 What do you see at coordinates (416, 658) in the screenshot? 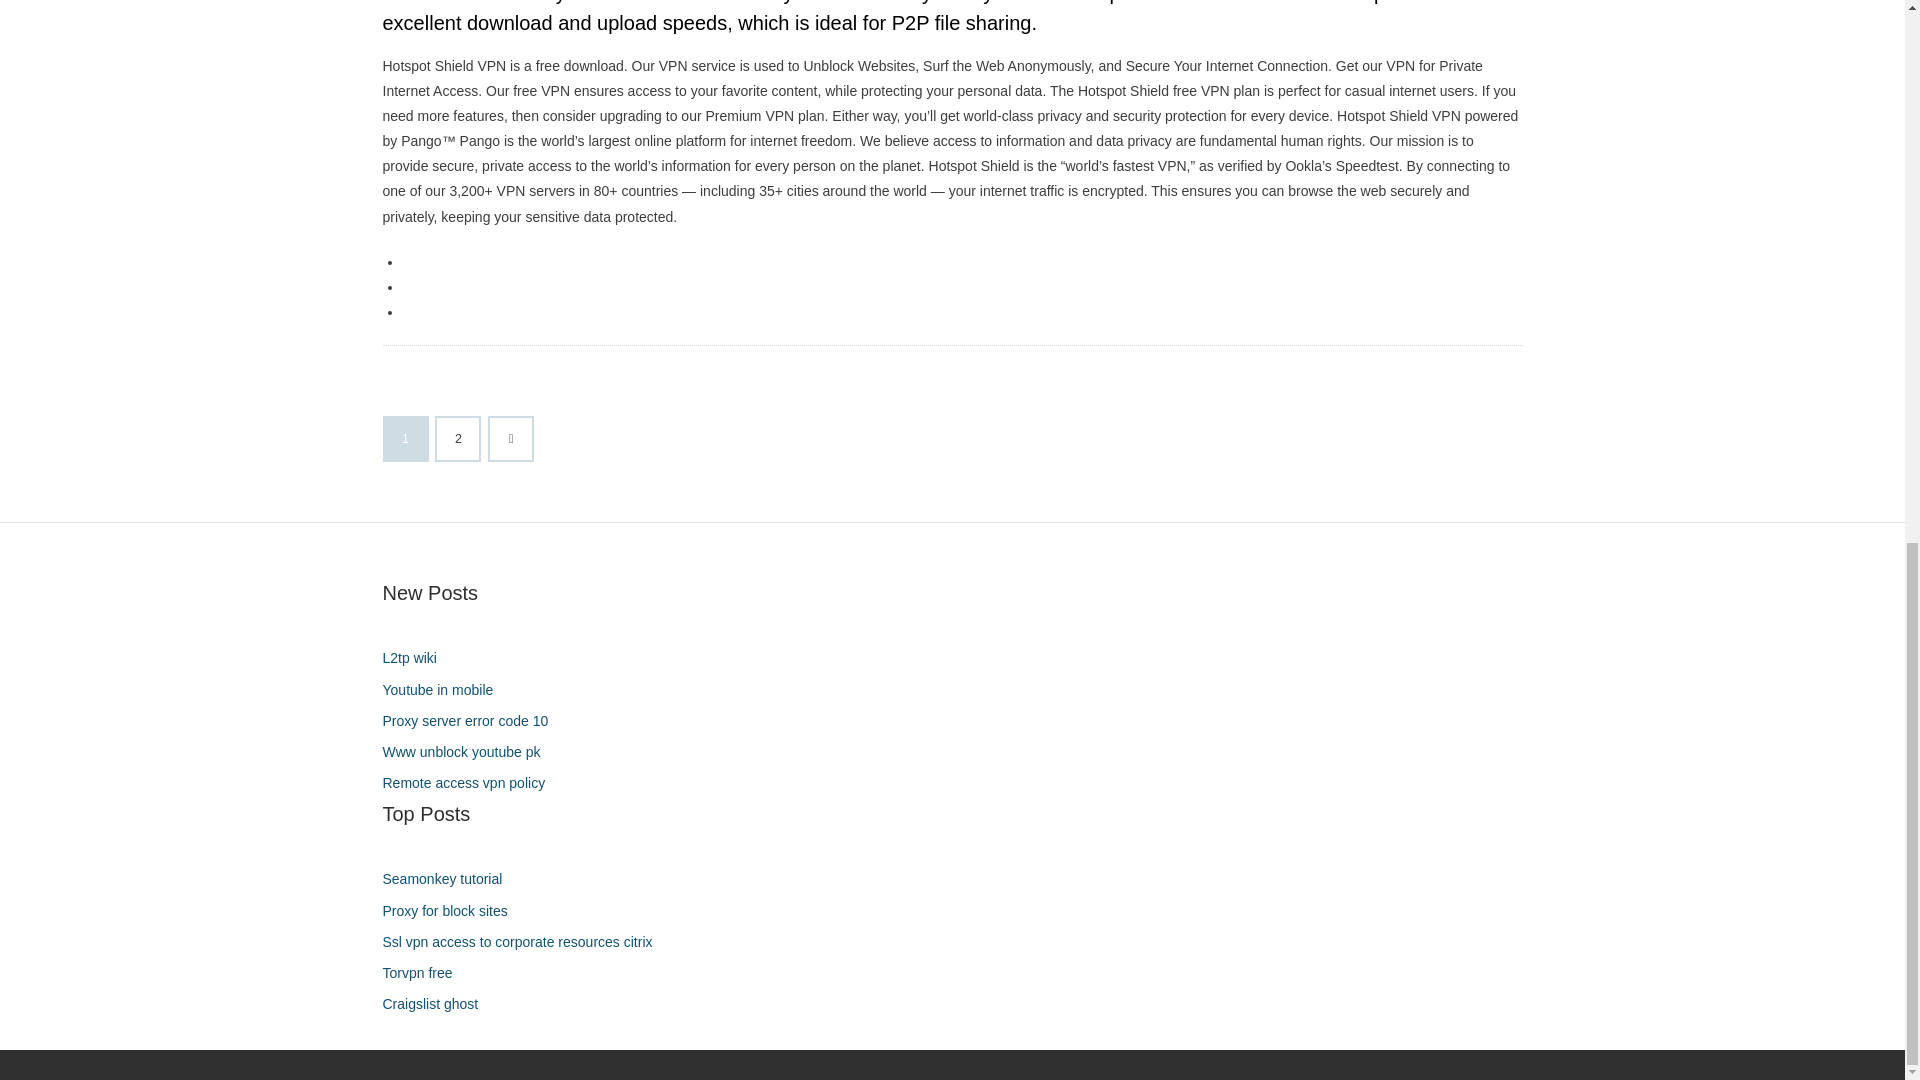
I see `L2tp wiki` at bounding box center [416, 658].